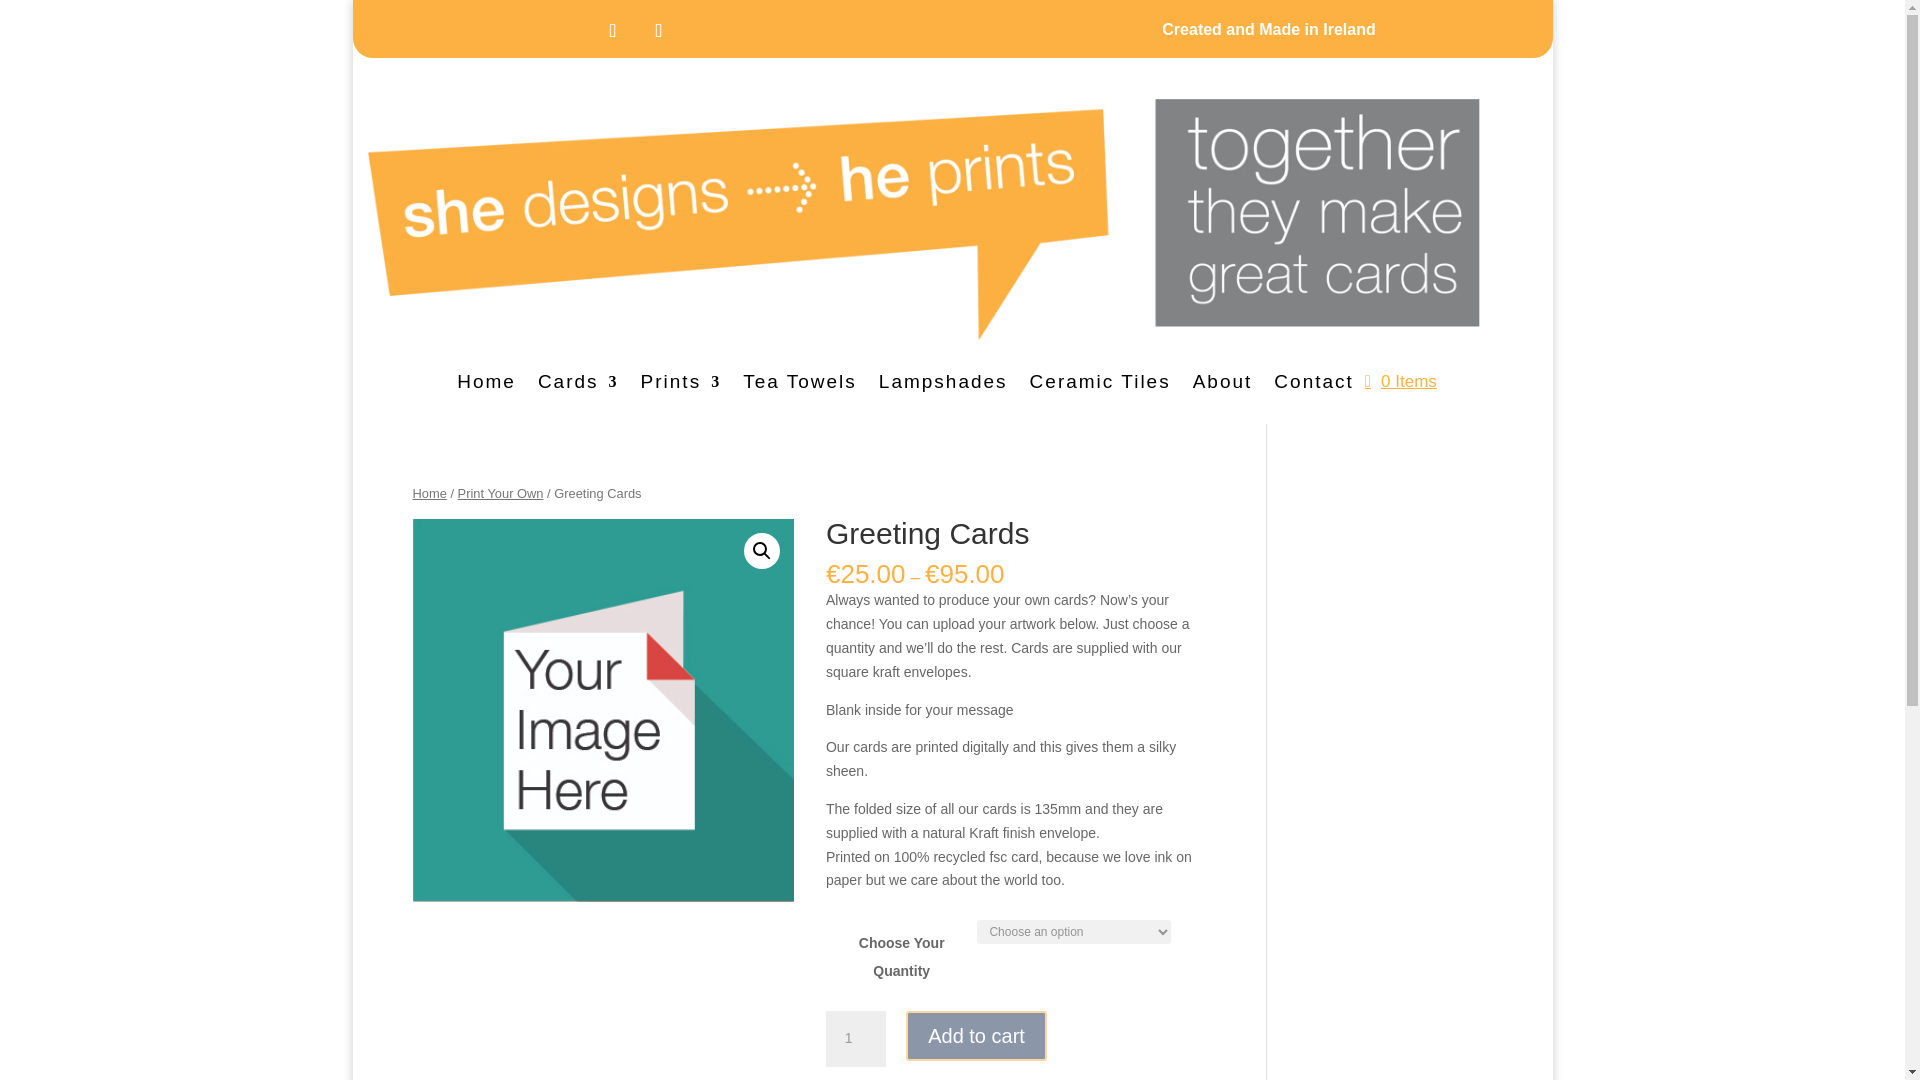 Image resolution: width=1920 pixels, height=1080 pixels. What do you see at coordinates (800, 386) in the screenshot?
I see `Tea Towels` at bounding box center [800, 386].